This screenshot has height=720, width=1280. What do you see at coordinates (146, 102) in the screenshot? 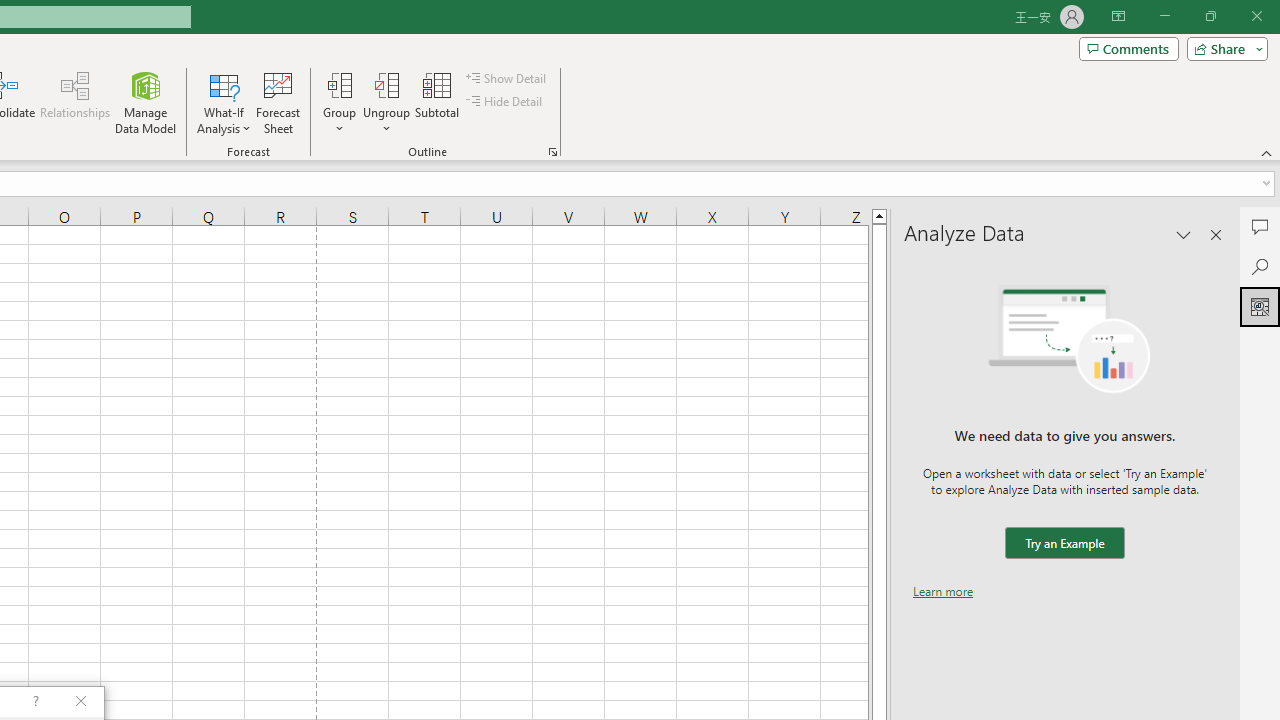
I see `Manage Data Model` at bounding box center [146, 102].